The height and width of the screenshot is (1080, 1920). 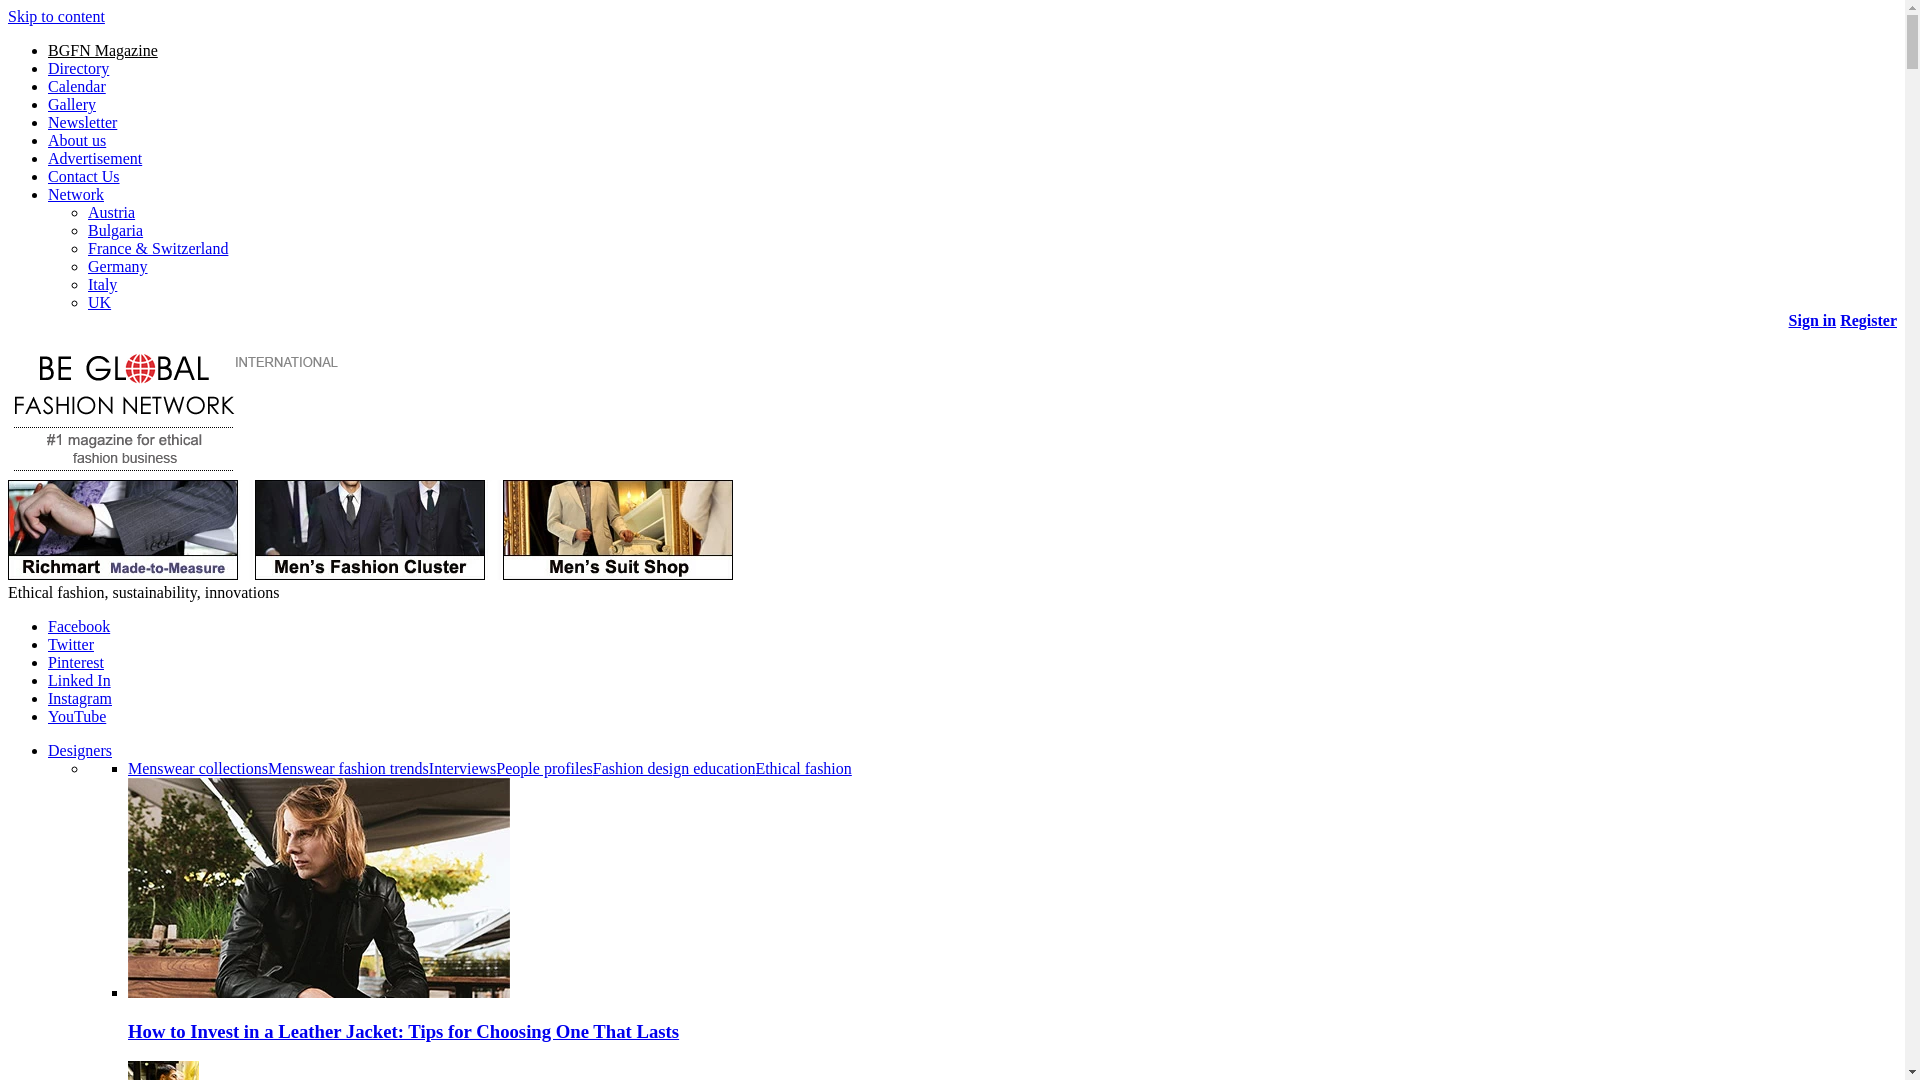 I want to click on Italy, so click(x=102, y=284).